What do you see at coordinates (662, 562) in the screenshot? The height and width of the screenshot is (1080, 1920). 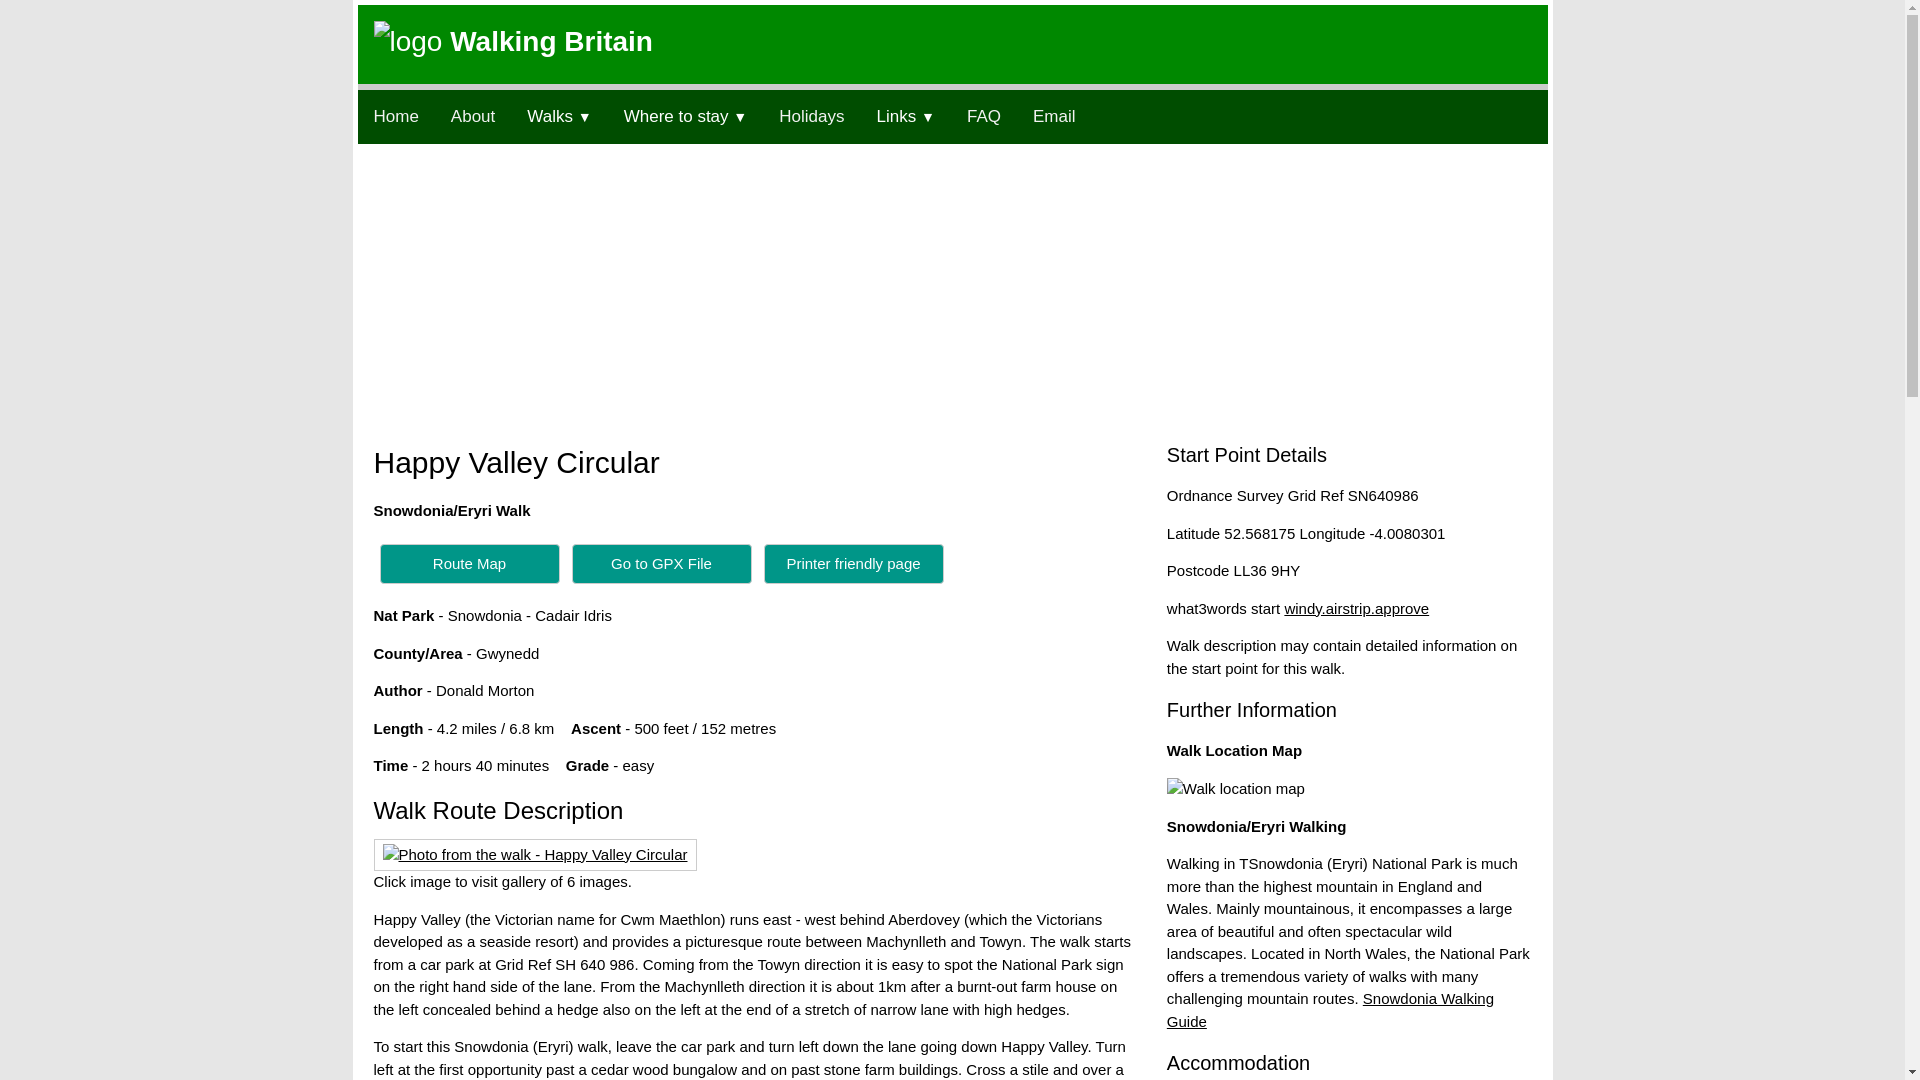 I see `Go to GPX File` at bounding box center [662, 562].